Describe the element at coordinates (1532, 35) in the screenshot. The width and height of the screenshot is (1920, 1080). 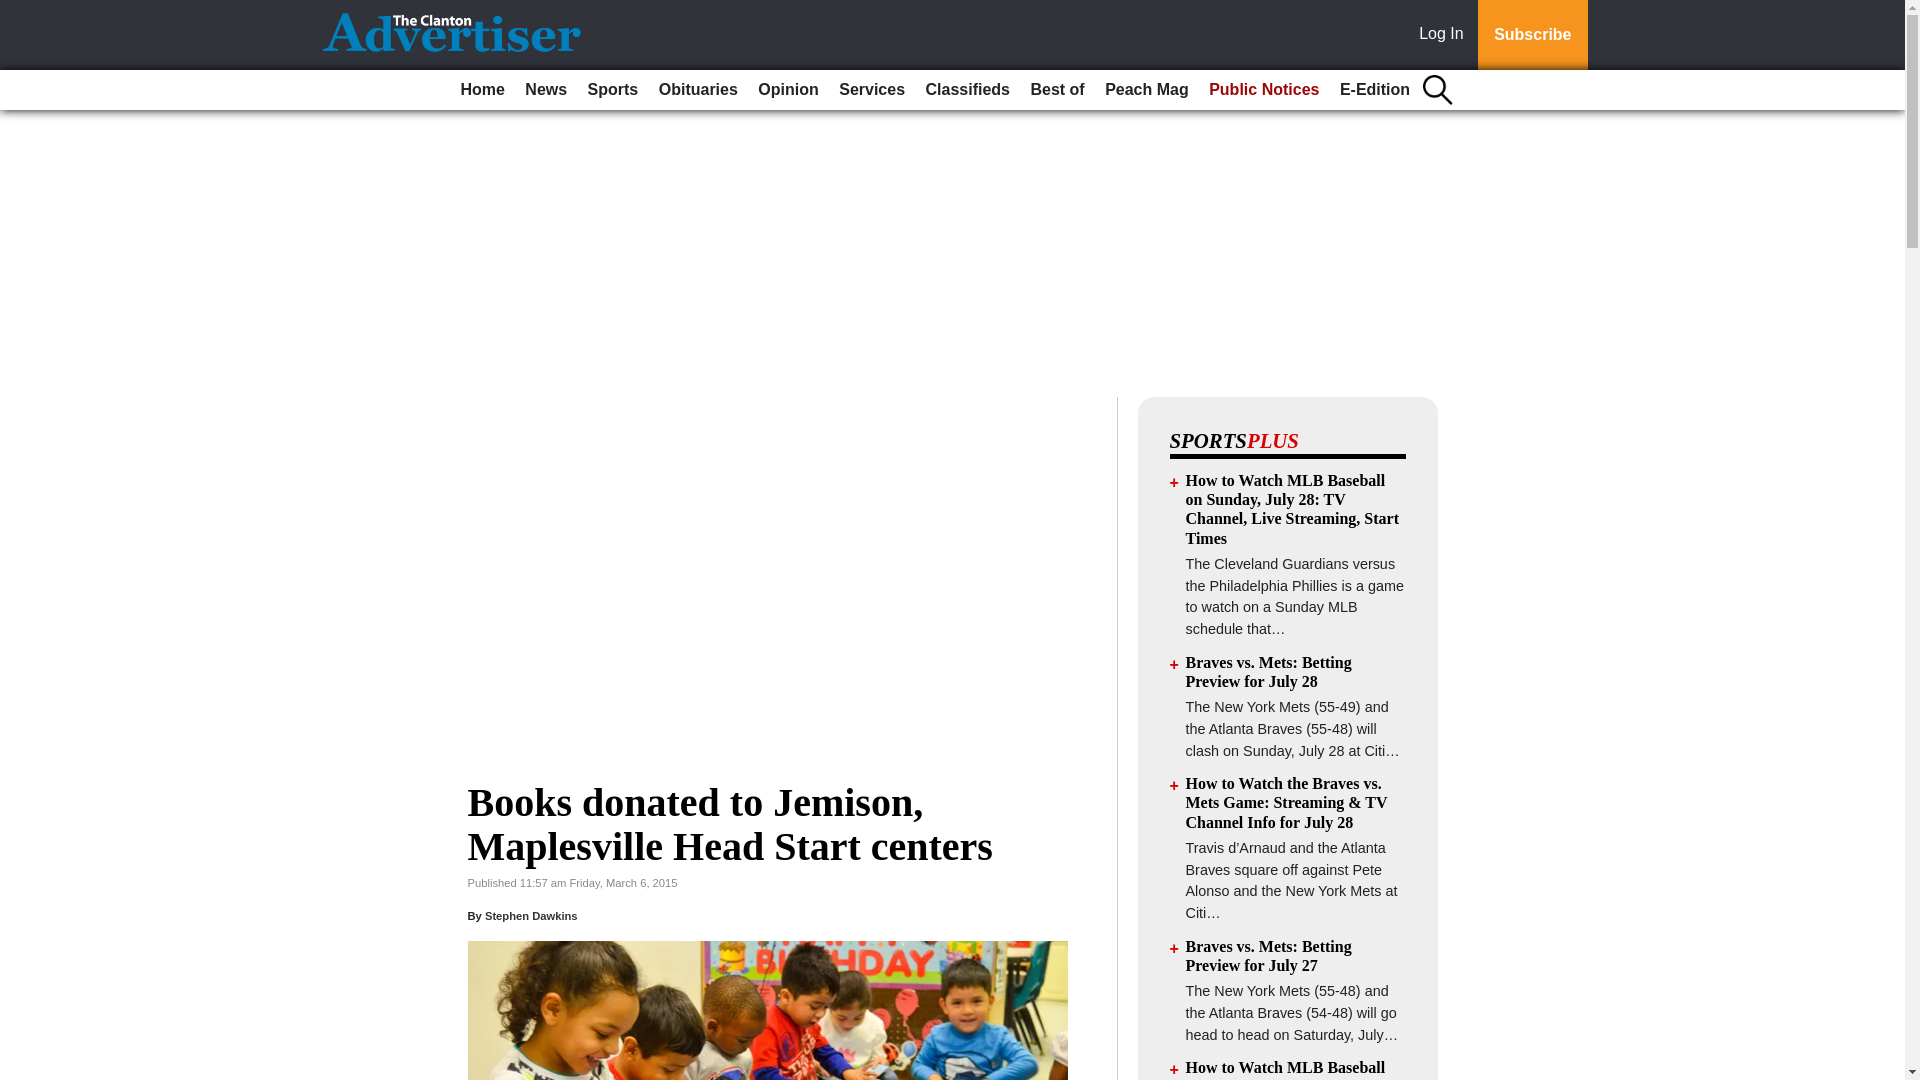
I see `Subscribe` at that location.